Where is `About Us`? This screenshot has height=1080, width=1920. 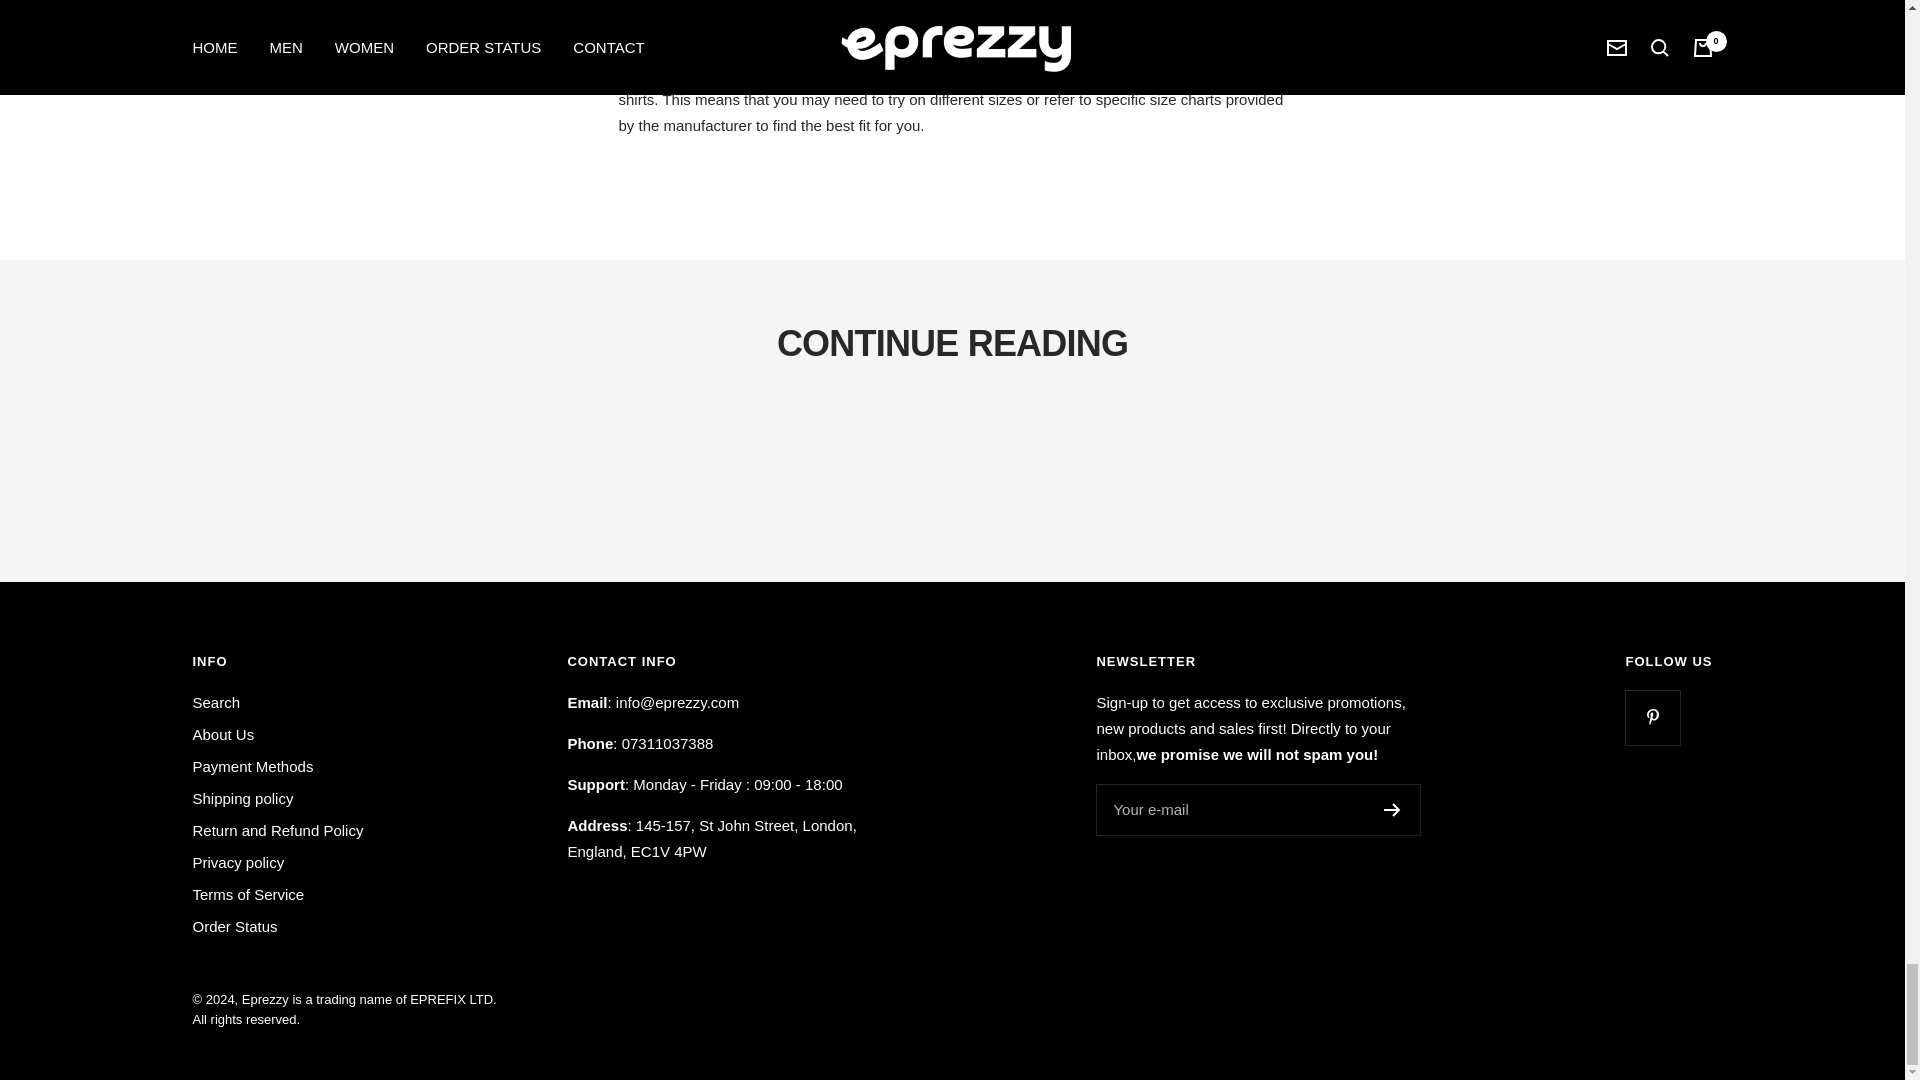 About Us is located at coordinates (222, 735).